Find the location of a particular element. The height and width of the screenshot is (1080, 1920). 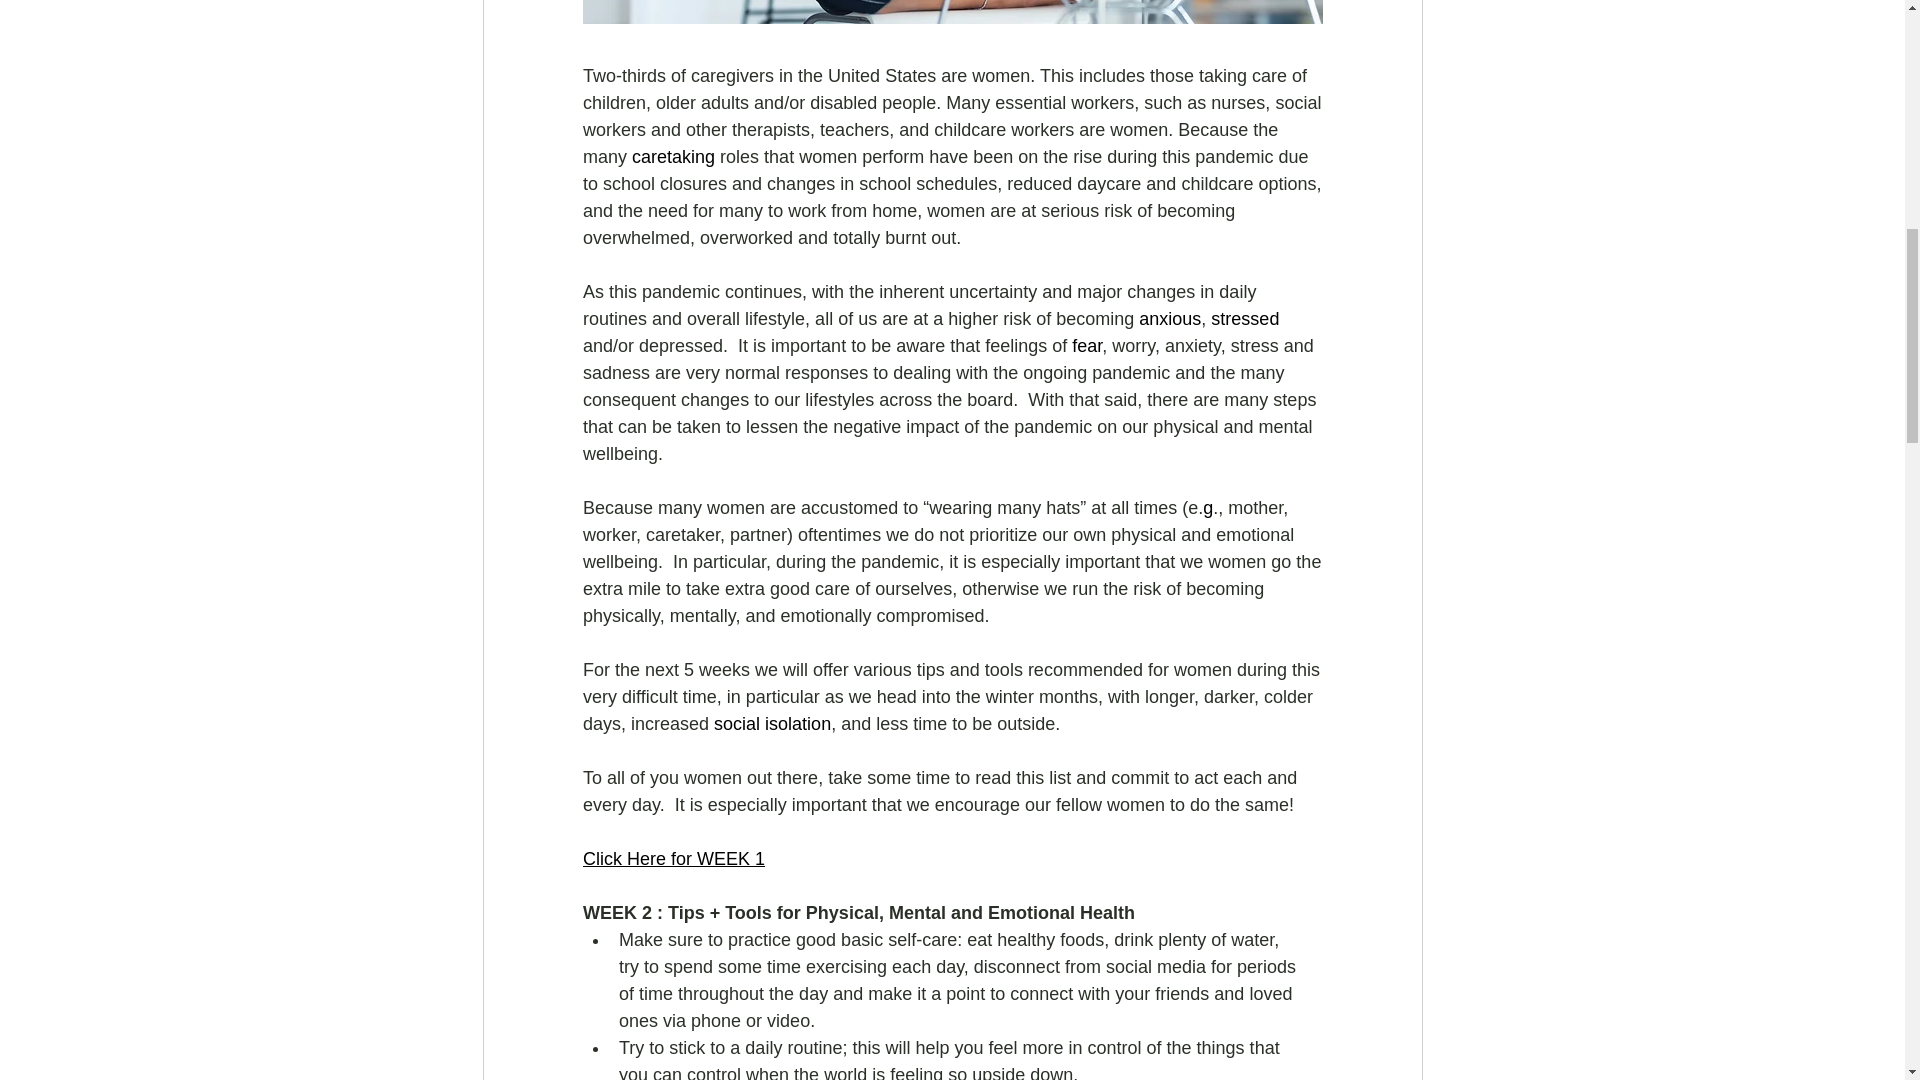

stressed is located at coordinates (1244, 318).